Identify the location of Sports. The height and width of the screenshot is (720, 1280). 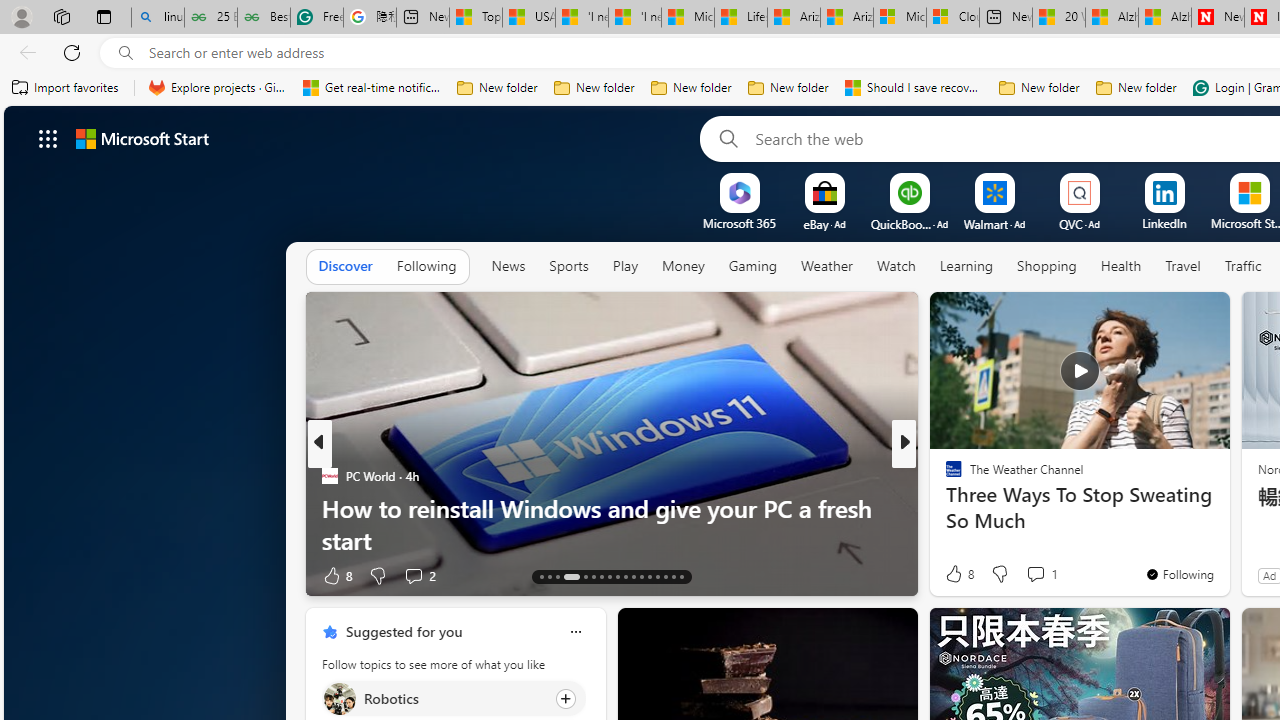
(569, 267).